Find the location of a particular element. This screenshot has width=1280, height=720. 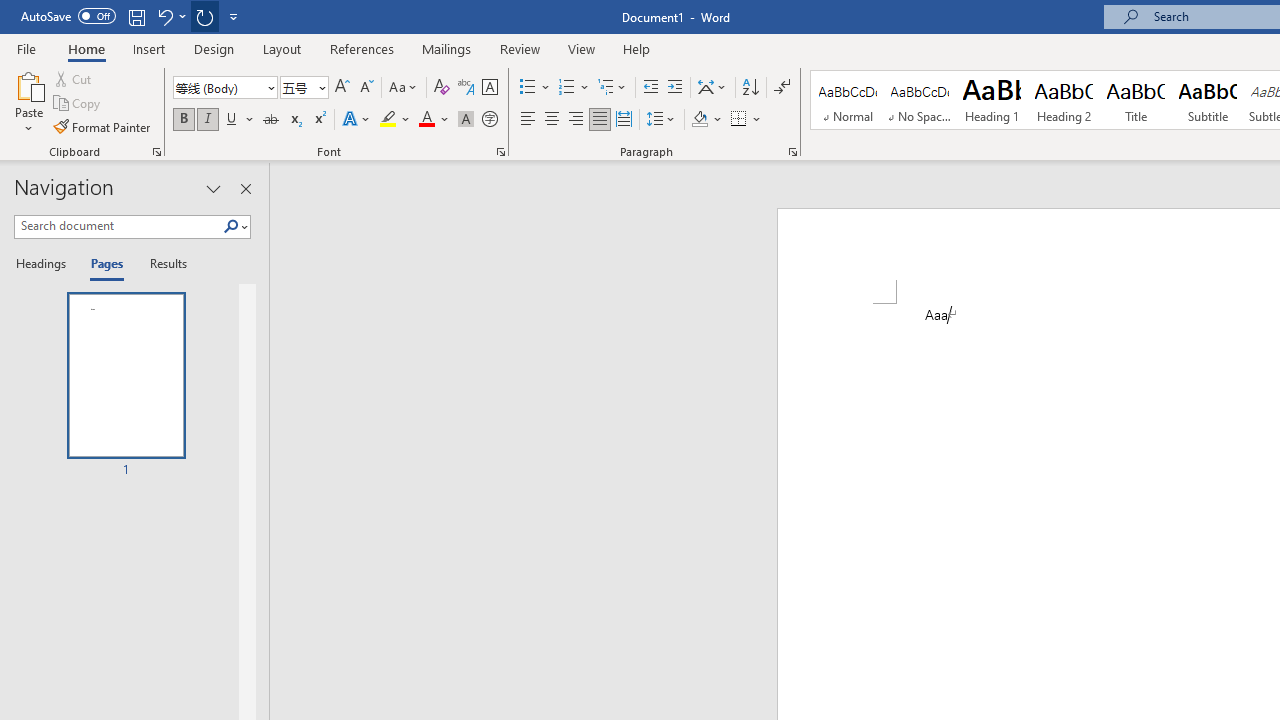

Superscript is located at coordinates (319, 120).